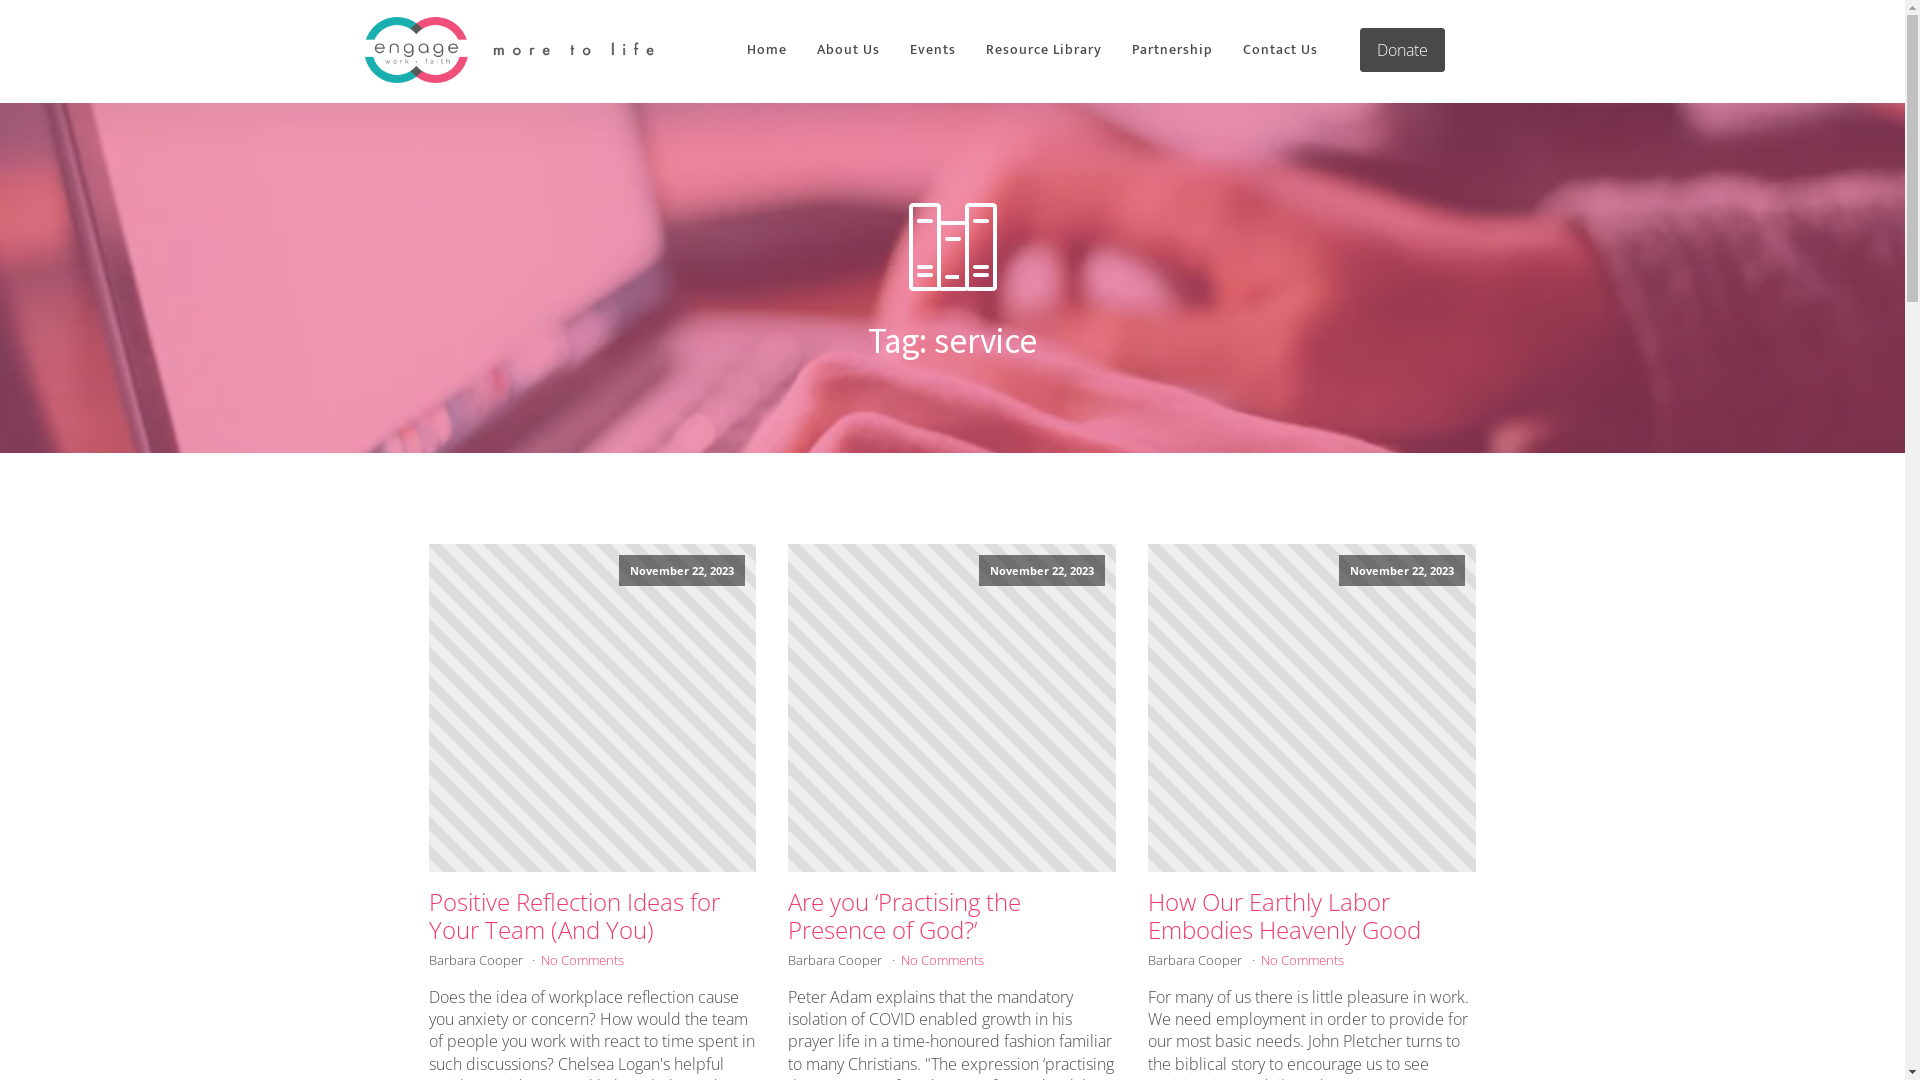  I want to click on No Comments, so click(1302, 960).